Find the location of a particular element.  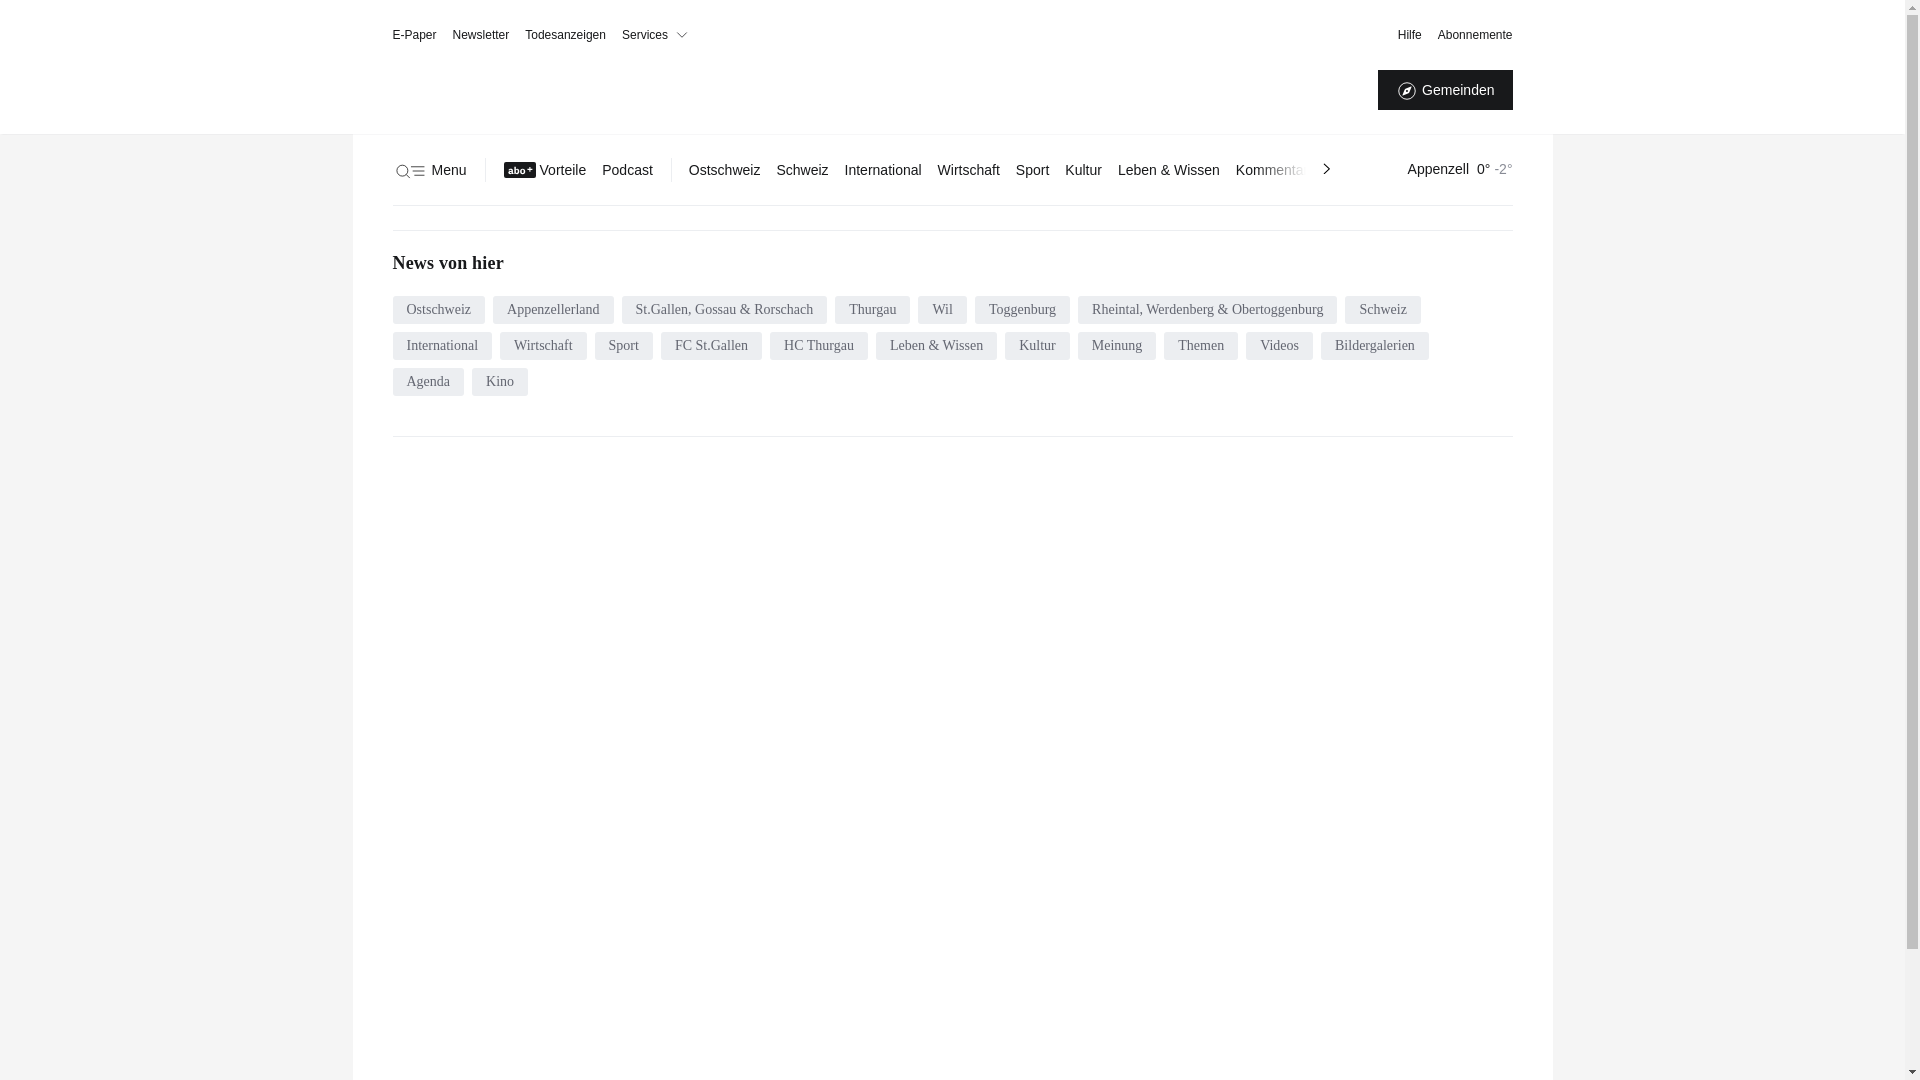

Ostschweiz is located at coordinates (725, 170).